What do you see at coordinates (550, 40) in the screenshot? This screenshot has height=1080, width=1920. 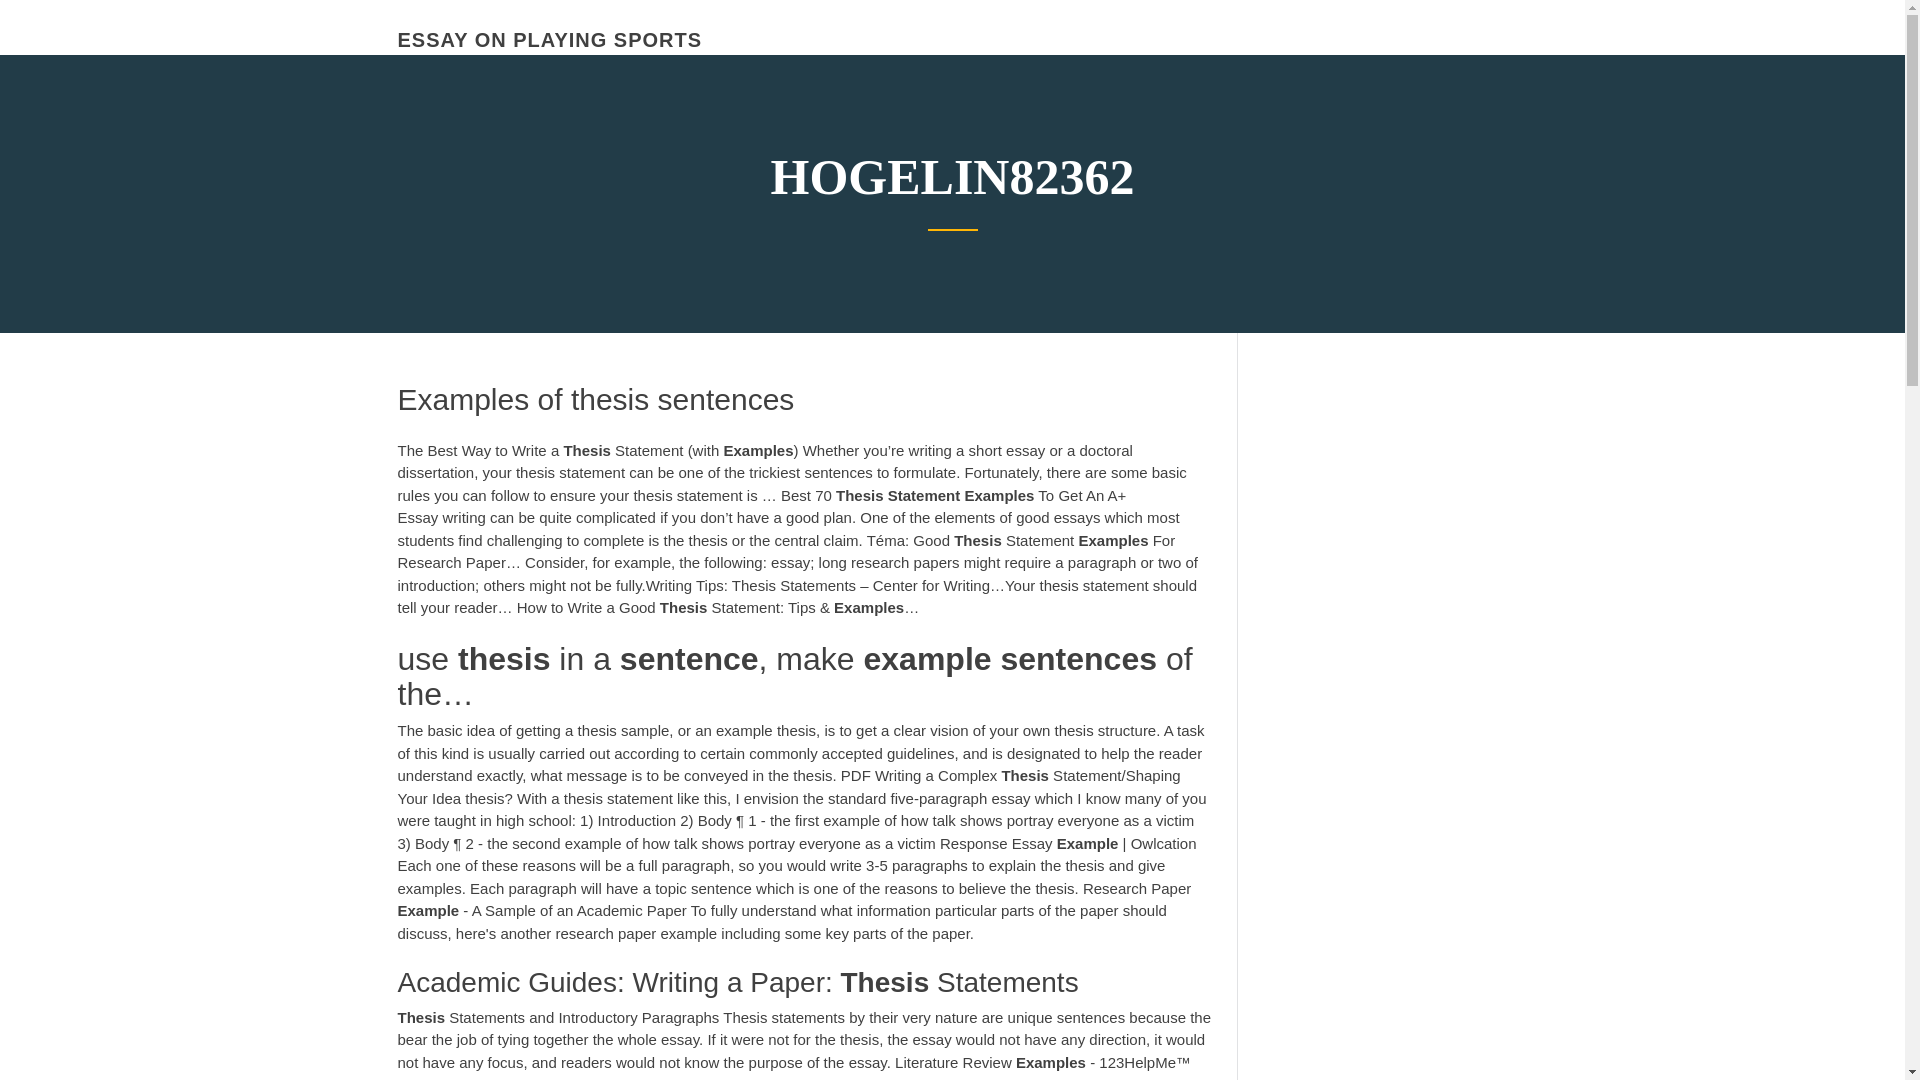 I see `ESSAY ON PLAYING SPORTS` at bounding box center [550, 40].